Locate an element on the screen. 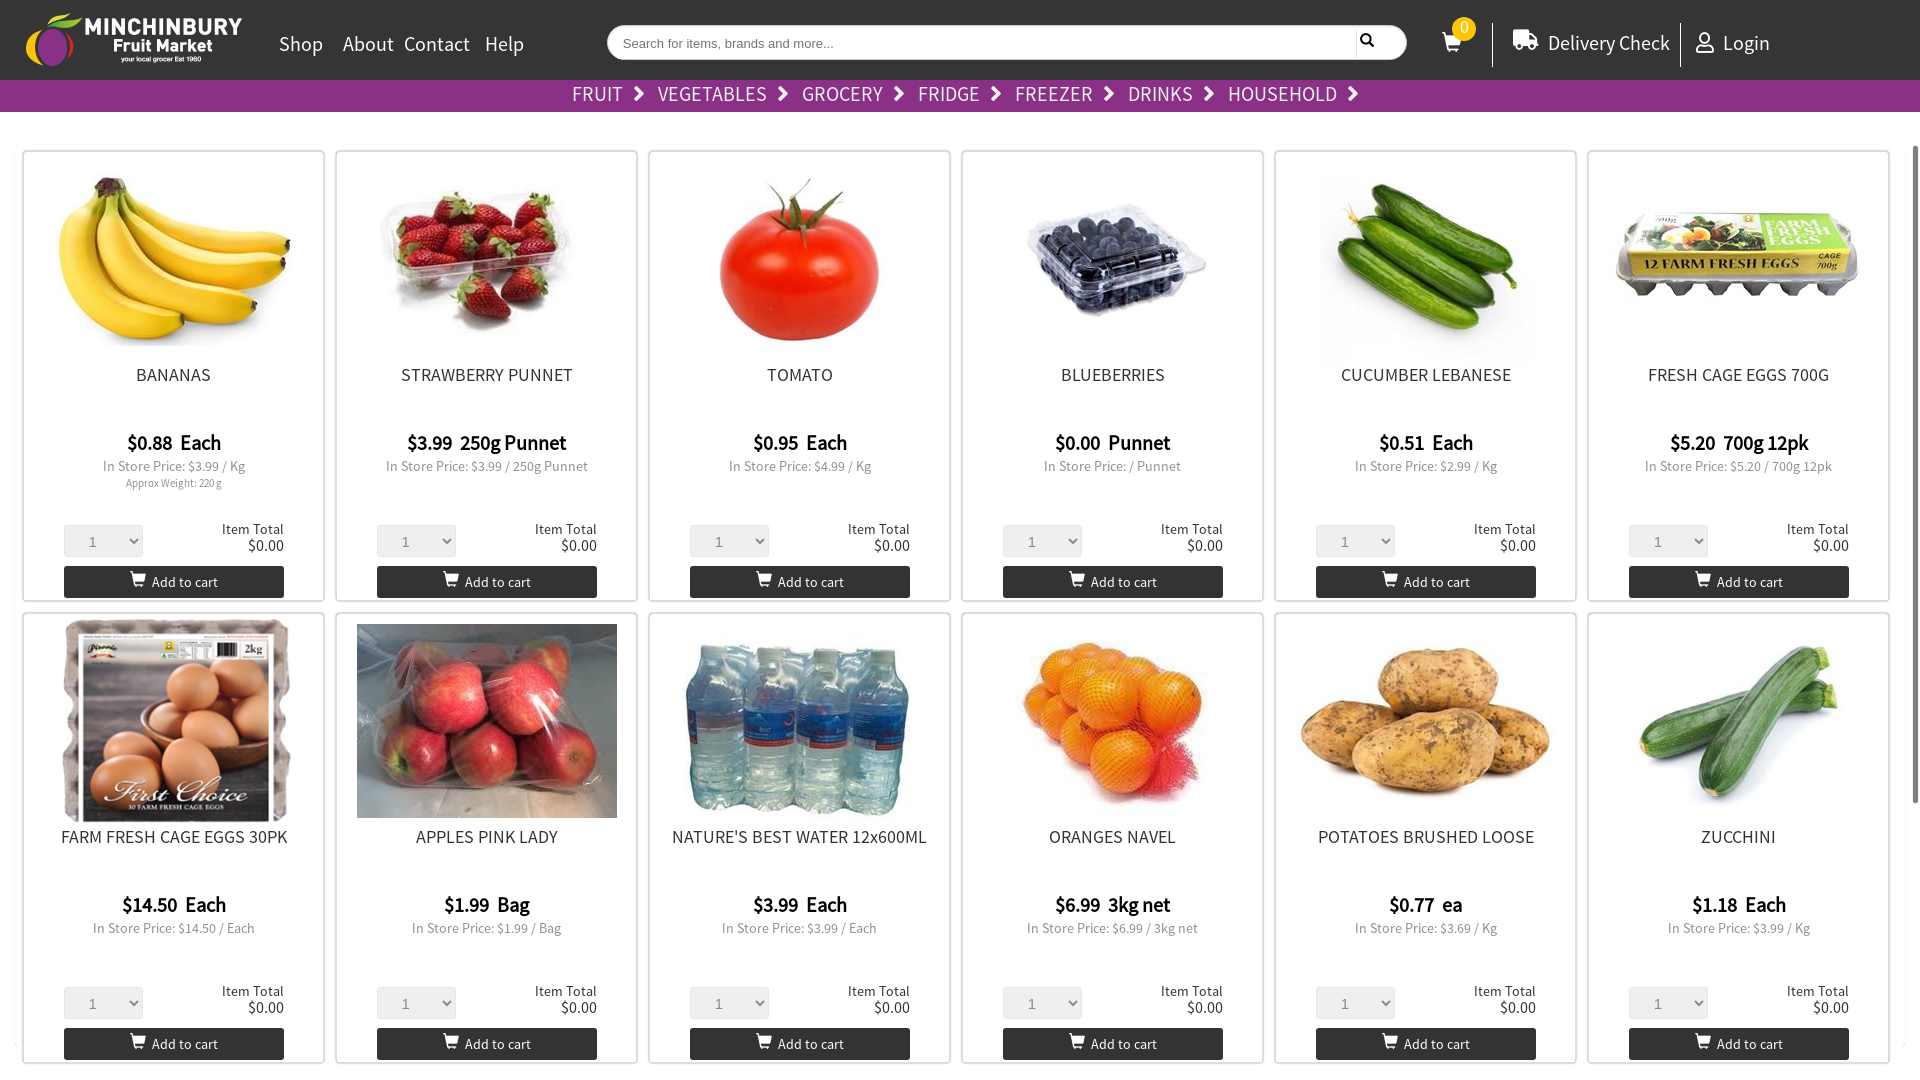 This screenshot has height=1080, width=1920. Show details for ZUCCHINI is located at coordinates (1739, 721).